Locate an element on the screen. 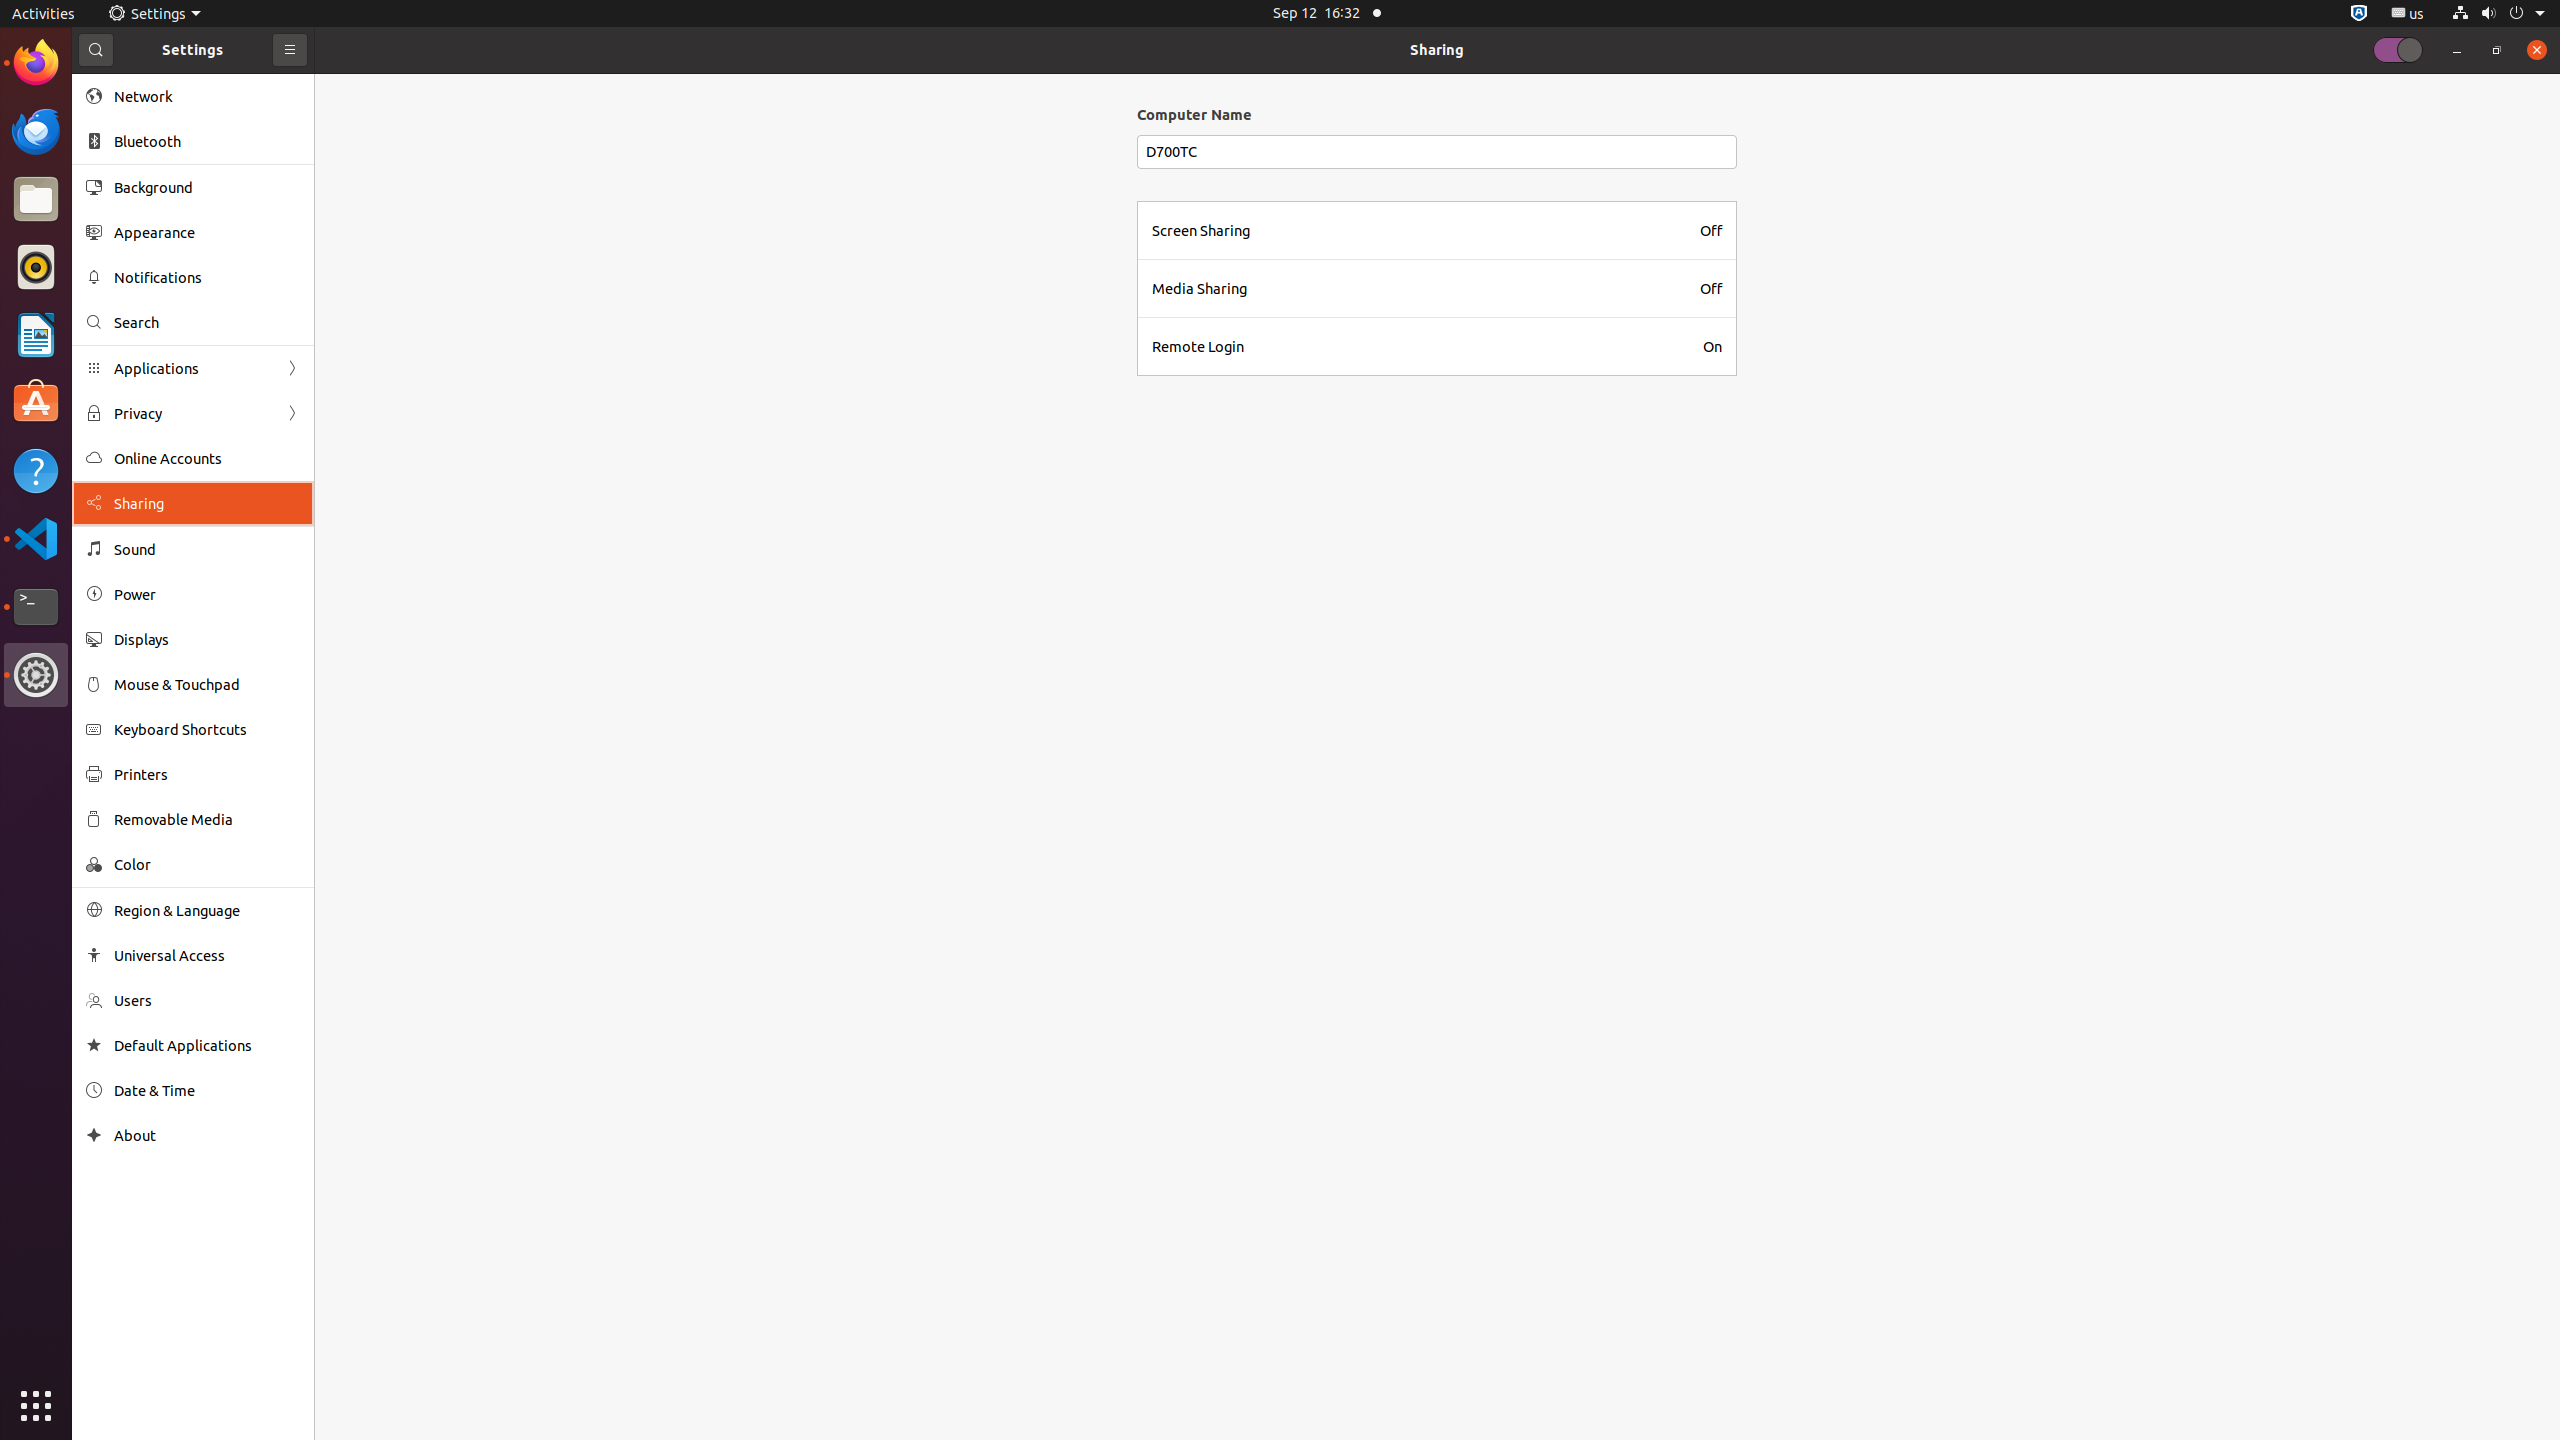  Activities is located at coordinates (44, 14).